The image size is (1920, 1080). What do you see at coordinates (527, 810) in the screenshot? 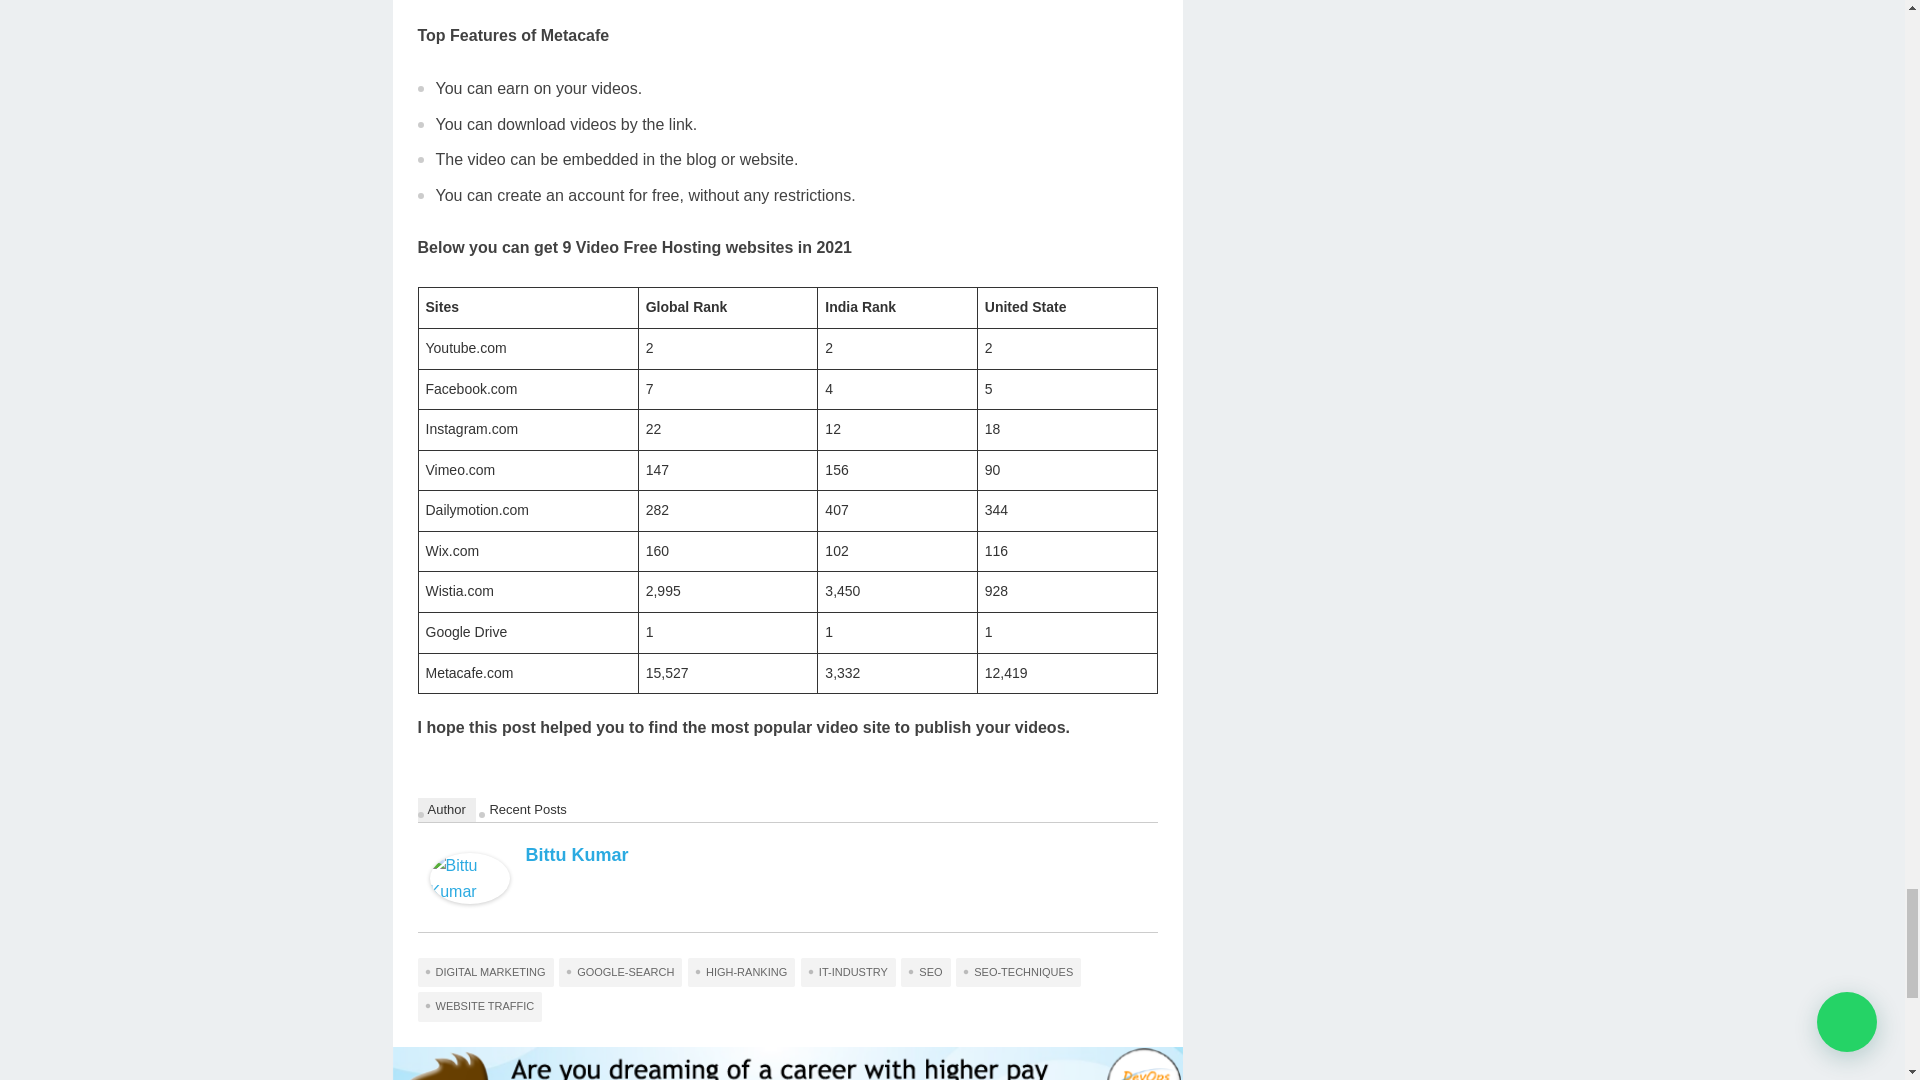
I see `Recent Posts` at bounding box center [527, 810].